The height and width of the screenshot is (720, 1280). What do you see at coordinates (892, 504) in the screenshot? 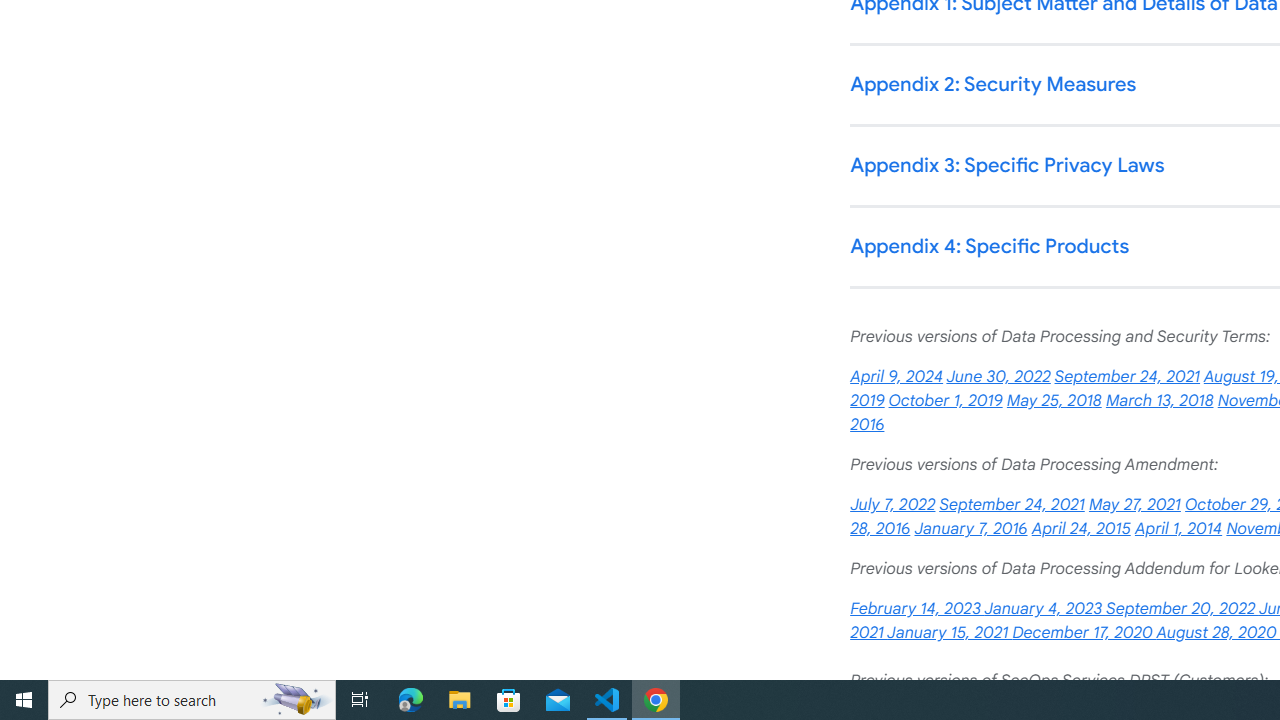
I see `July 7, 2022` at bounding box center [892, 504].